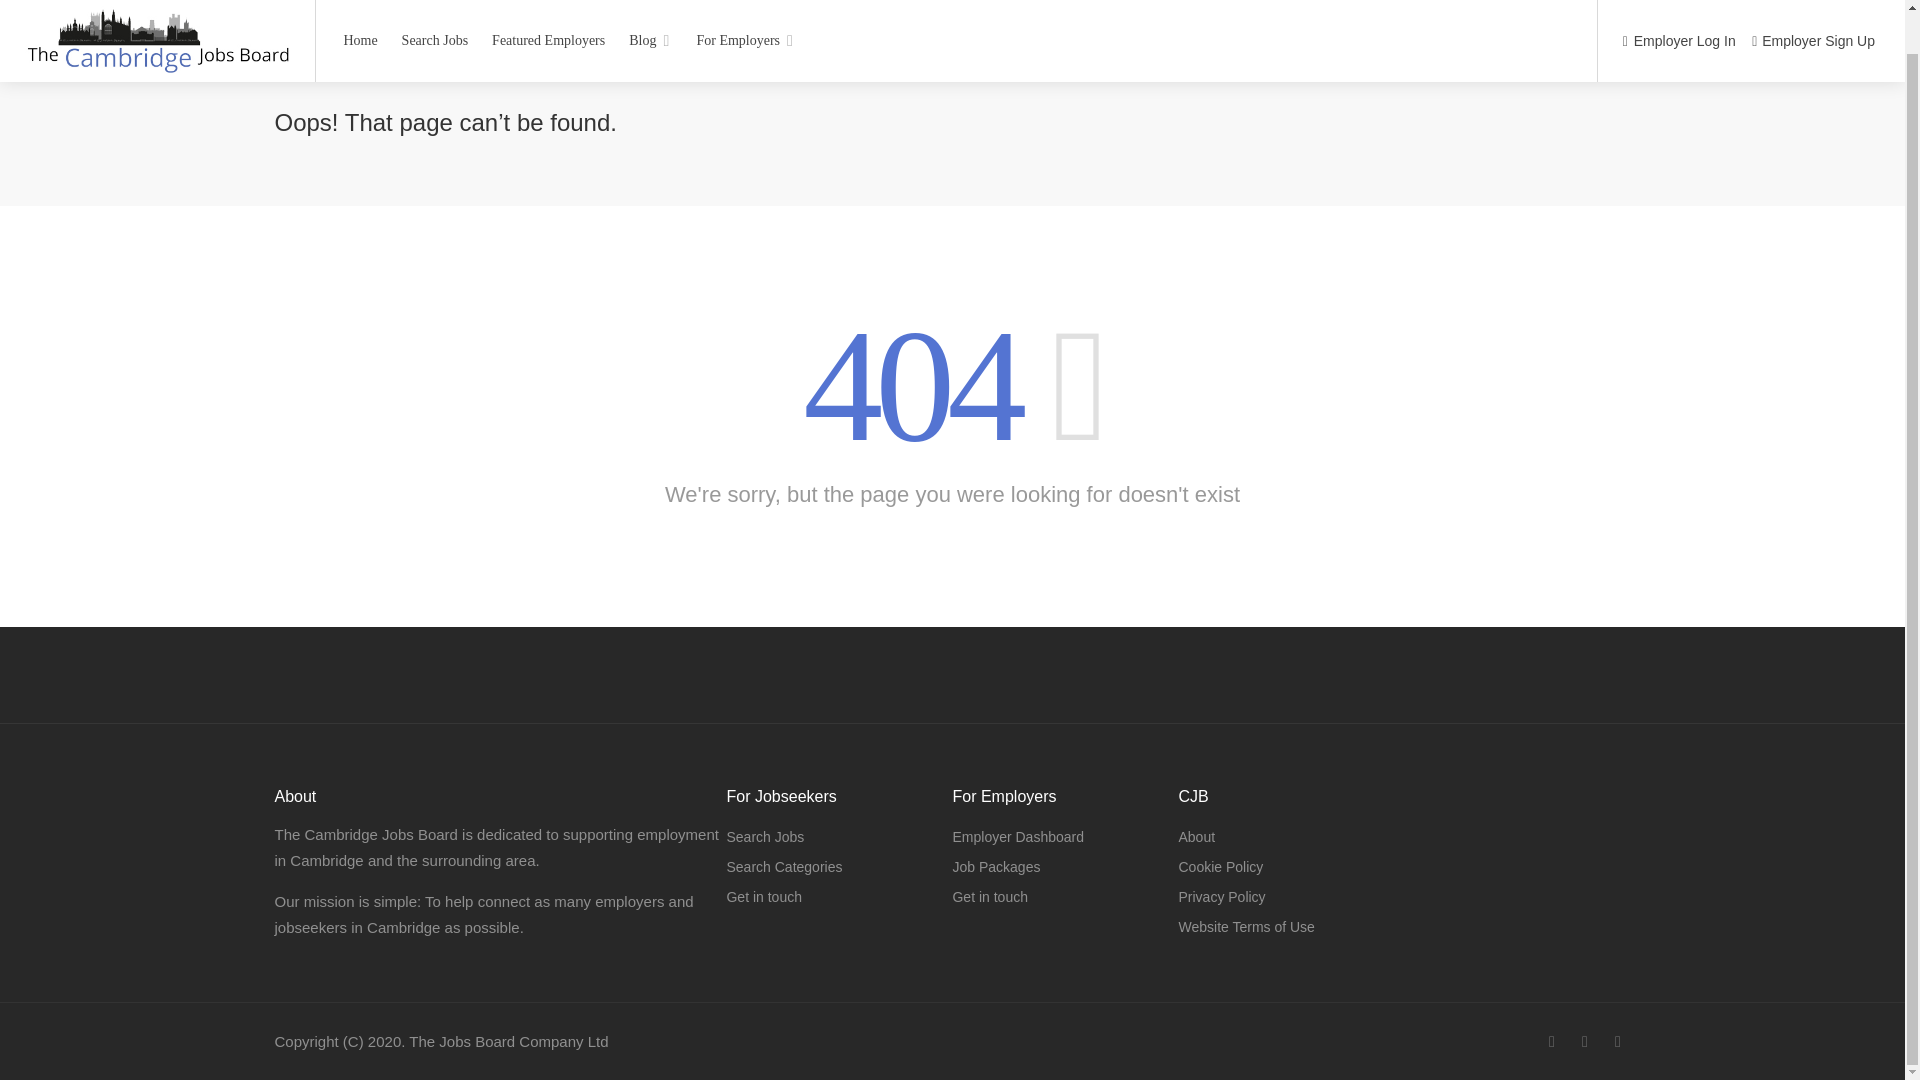  I want to click on linkedin, so click(1584, 1042).